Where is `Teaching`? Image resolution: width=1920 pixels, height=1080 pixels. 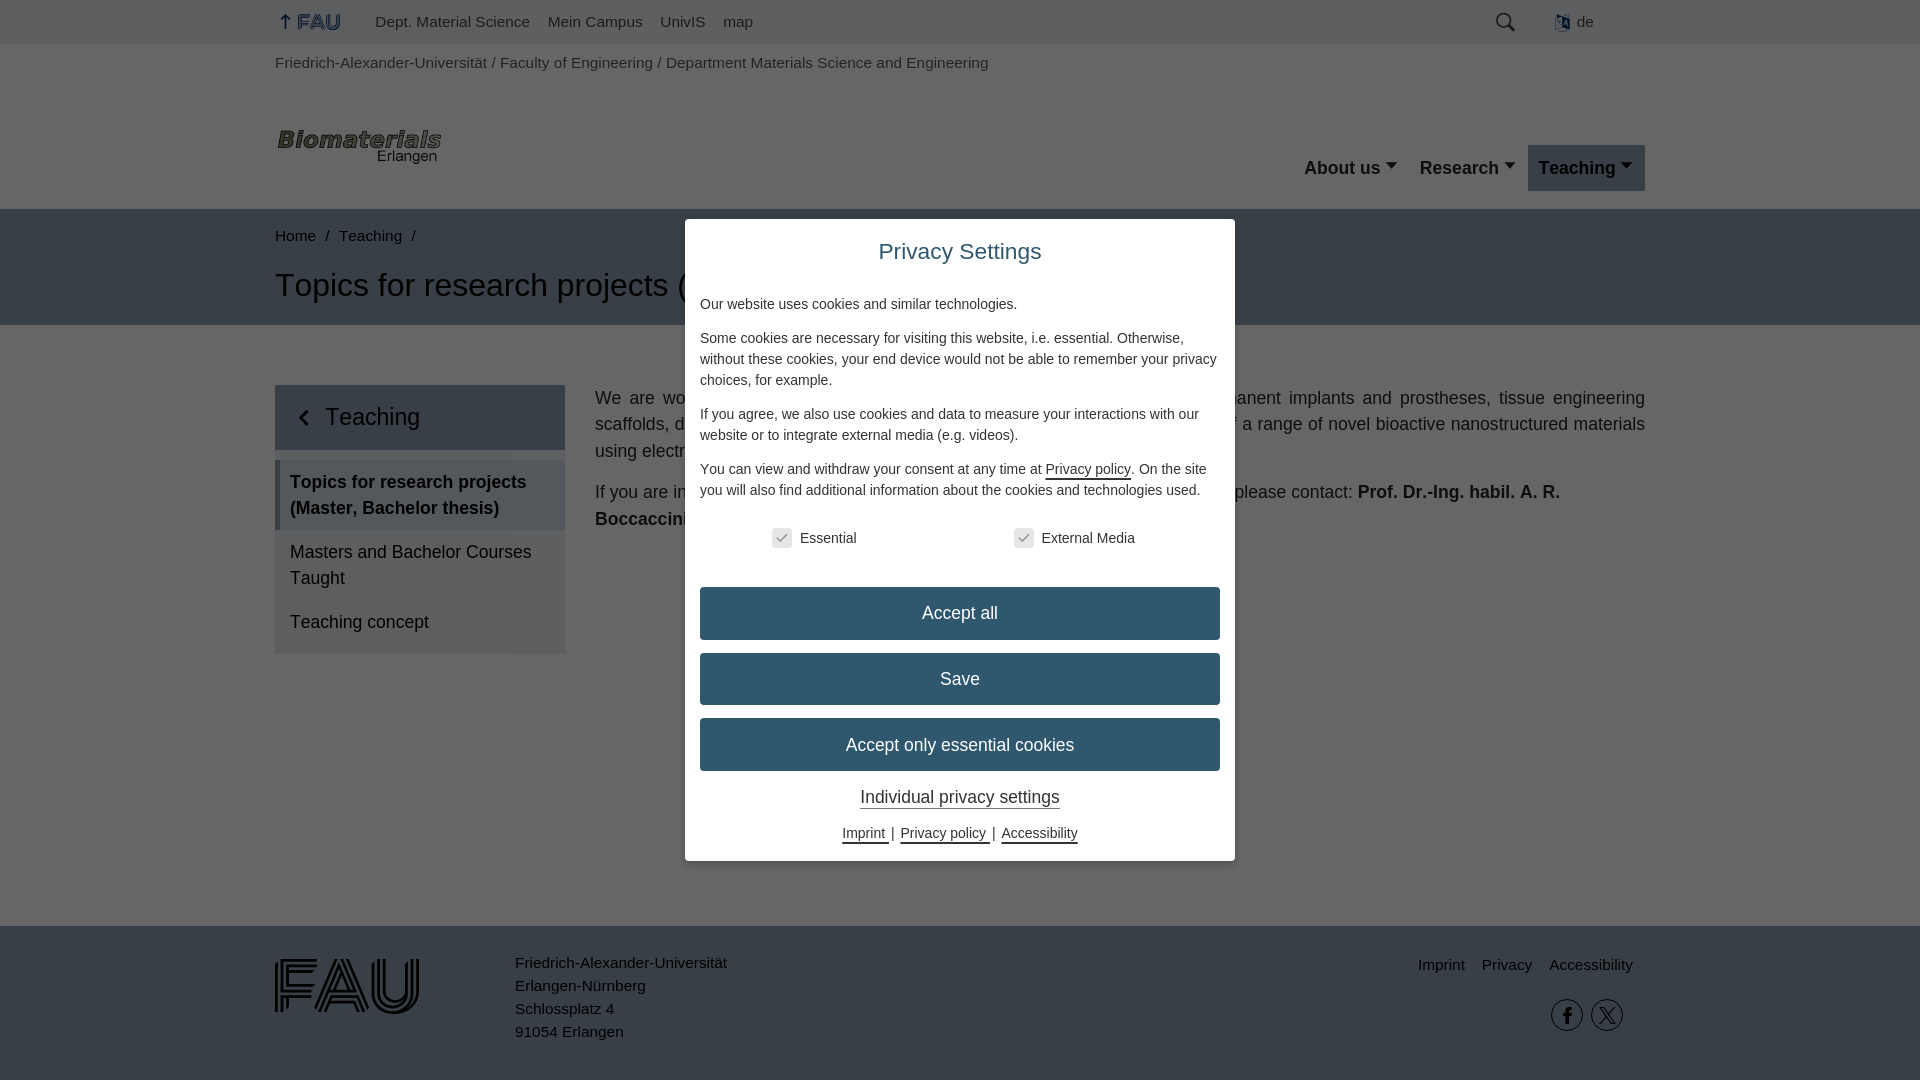 Teaching is located at coordinates (436, 417).